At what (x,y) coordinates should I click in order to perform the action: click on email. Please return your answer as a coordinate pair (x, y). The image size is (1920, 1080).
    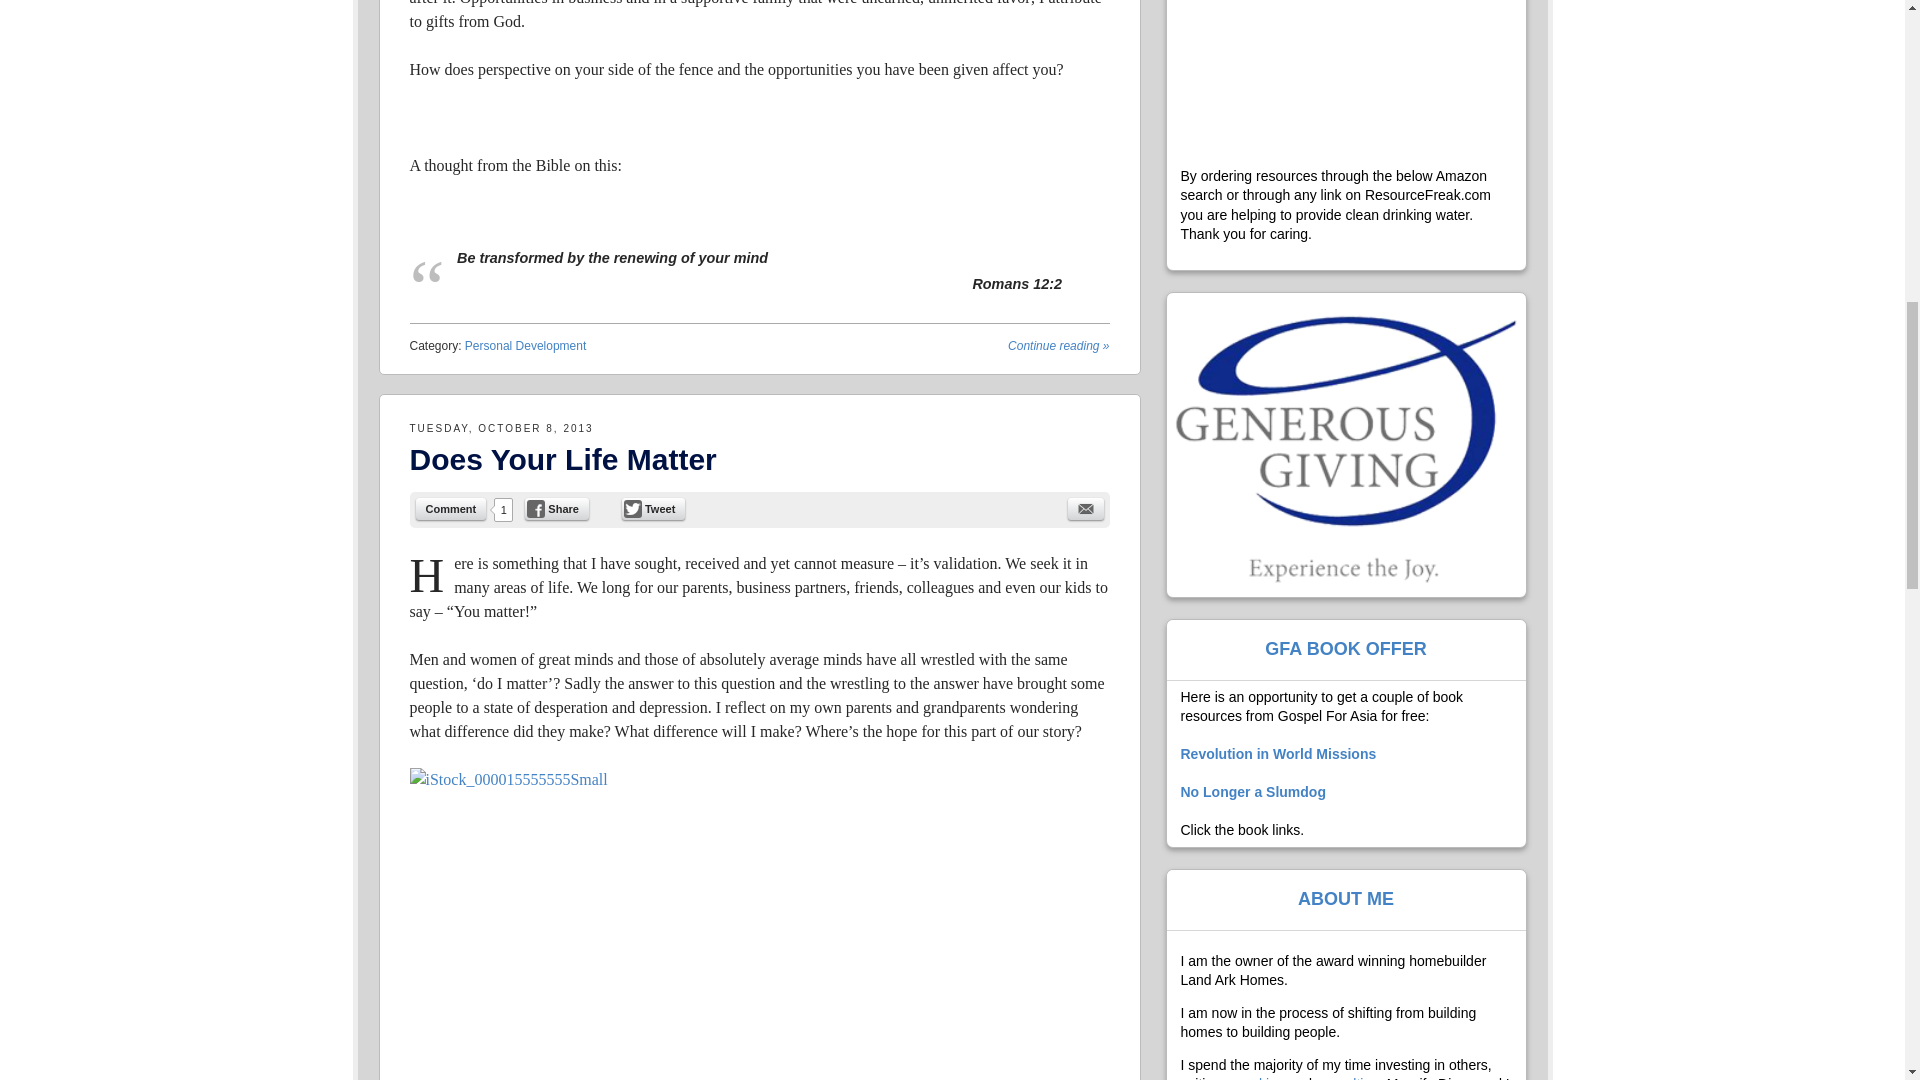
    Looking at the image, I should click on (1086, 508).